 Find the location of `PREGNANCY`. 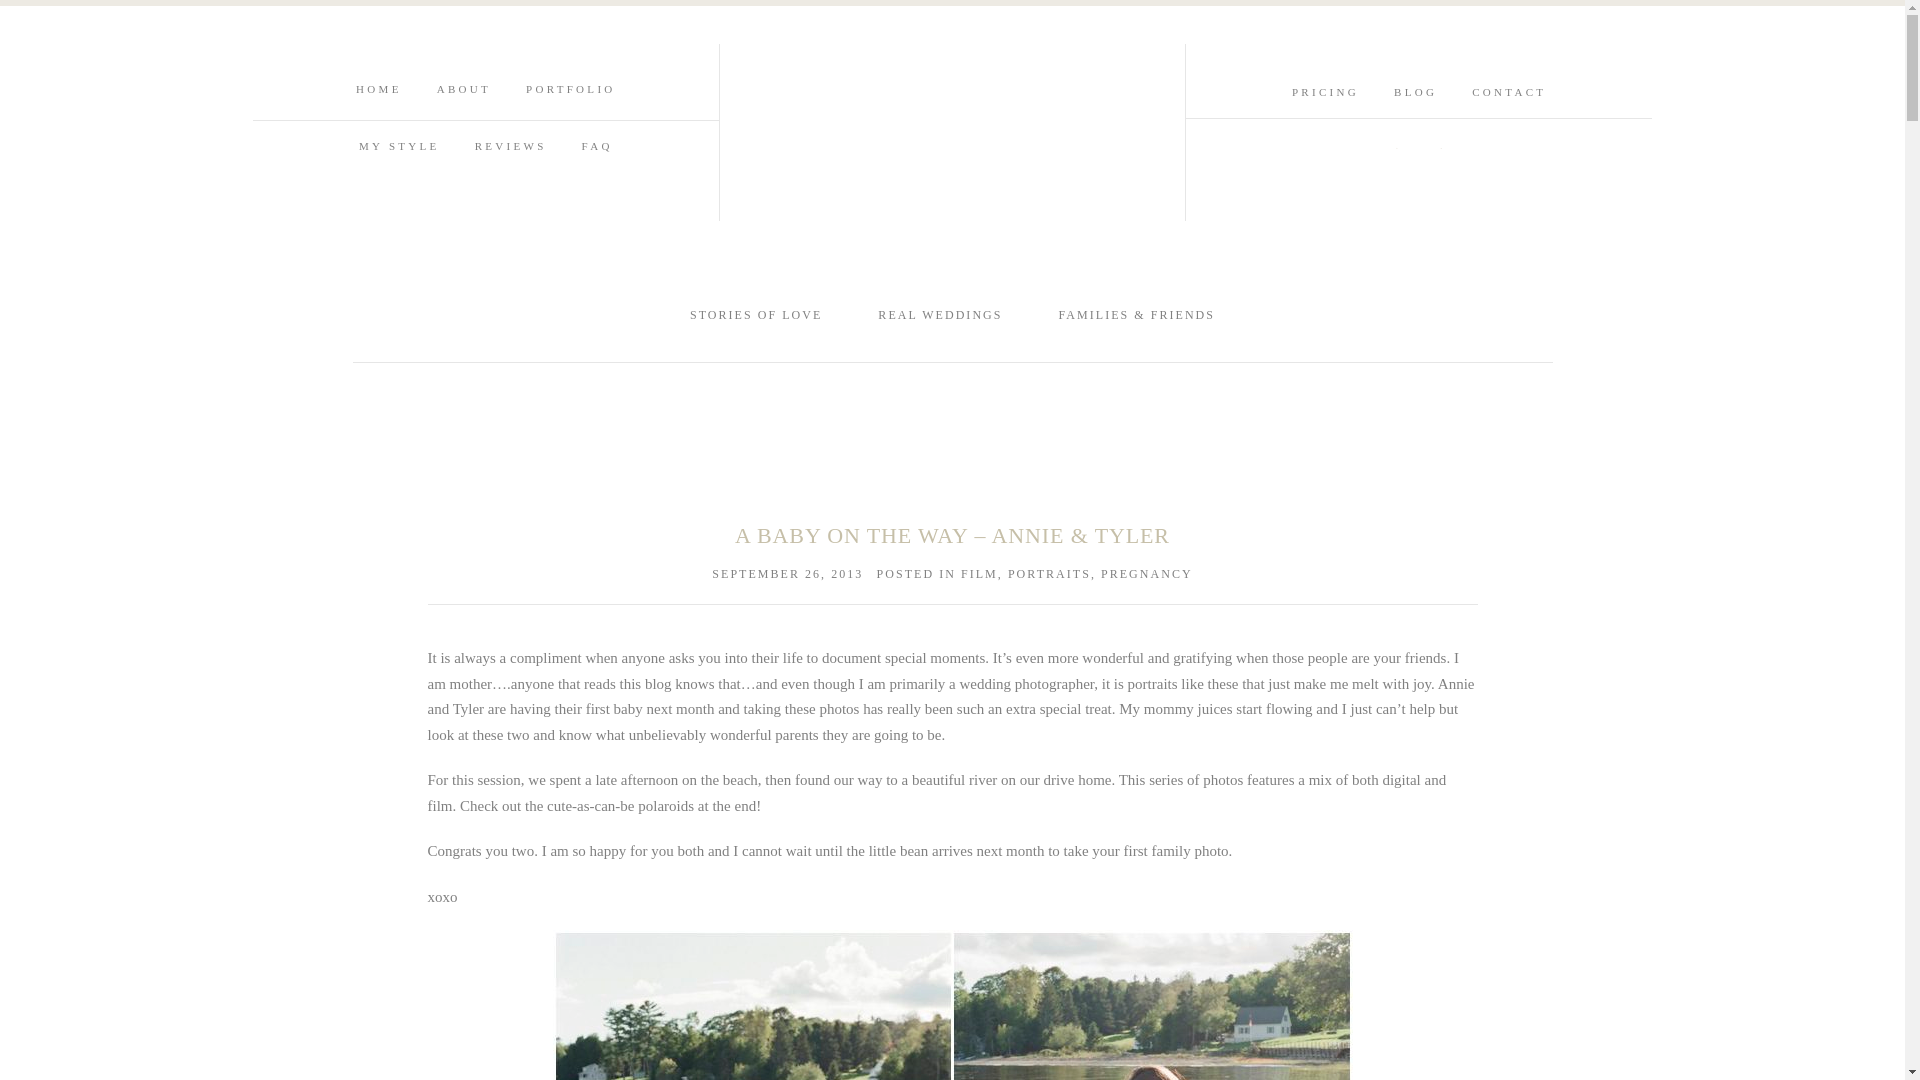

PREGNANCY is located at coordinates (1146, 574).